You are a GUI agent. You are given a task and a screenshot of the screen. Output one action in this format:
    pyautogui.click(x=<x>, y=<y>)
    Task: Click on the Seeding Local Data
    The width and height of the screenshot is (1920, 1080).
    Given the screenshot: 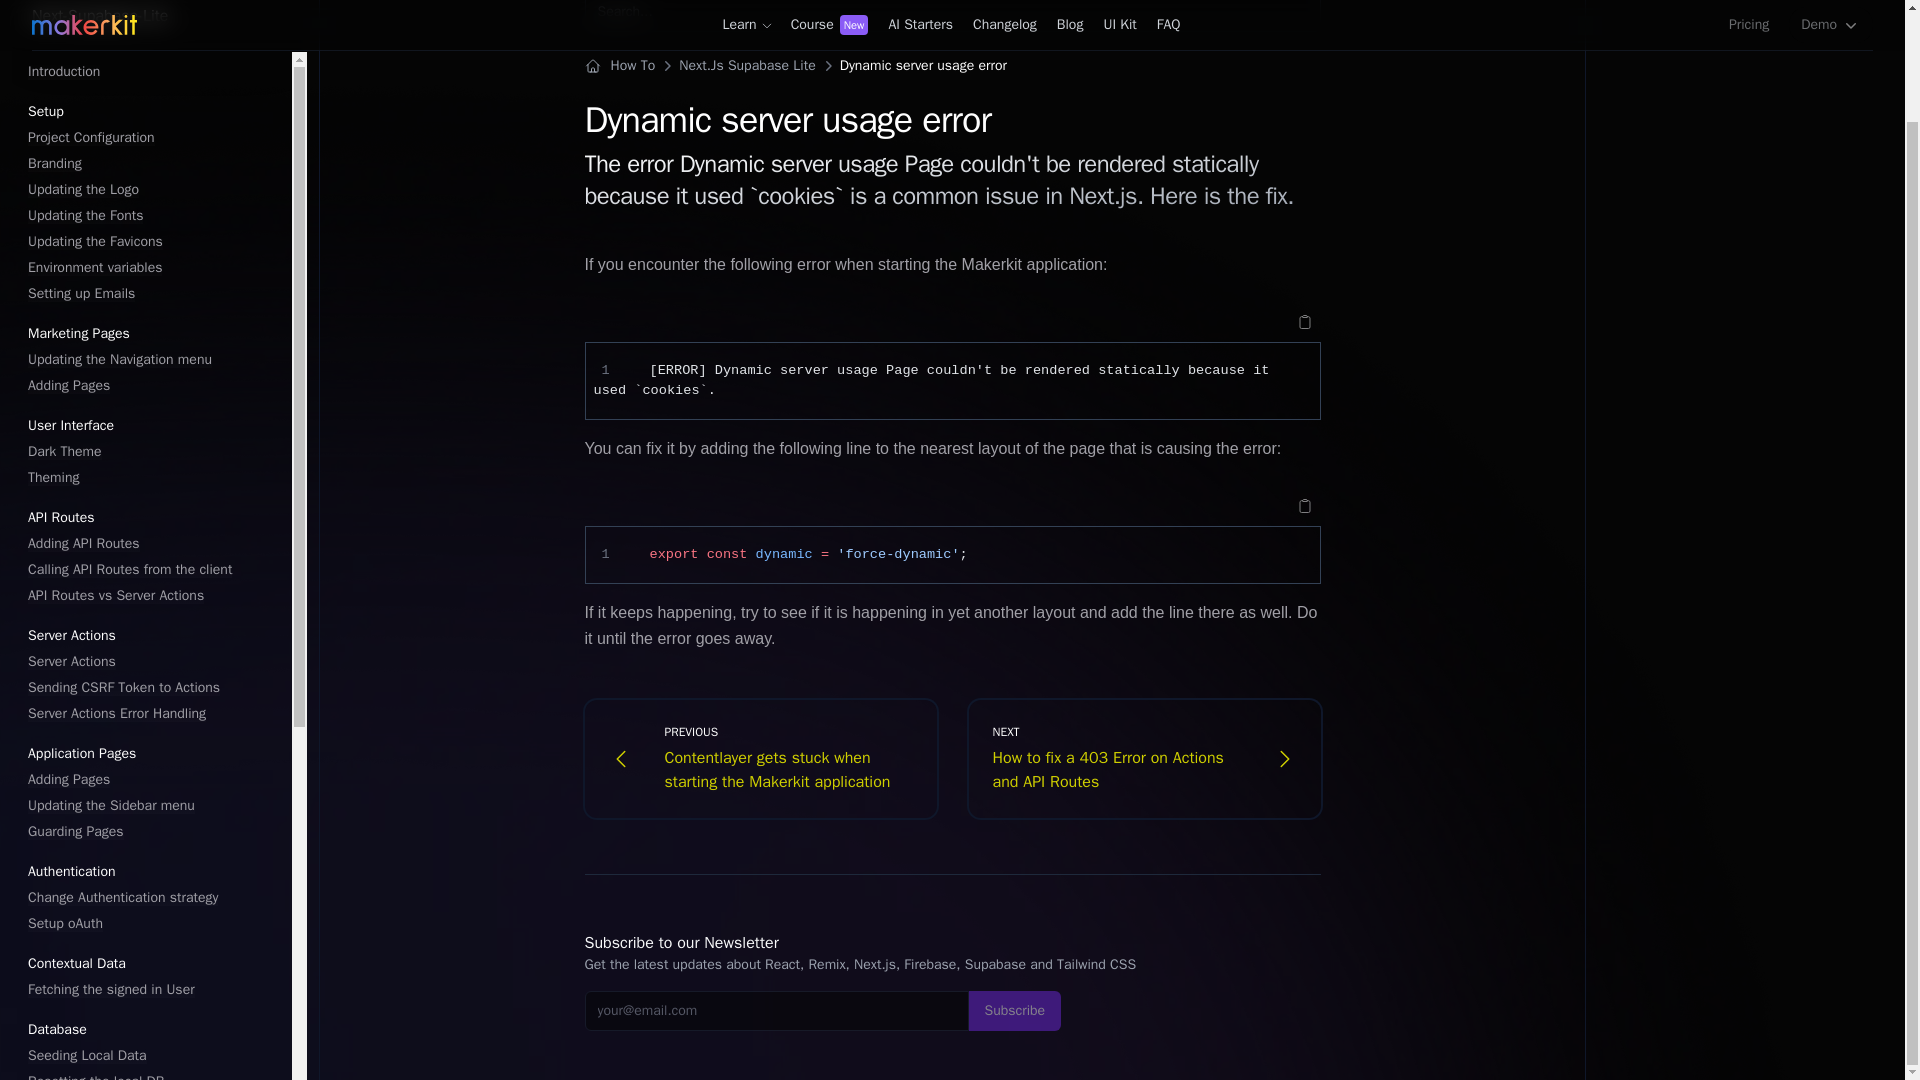 What is the action you would take?
    pyautogui.click(x=152, y=1056)
    